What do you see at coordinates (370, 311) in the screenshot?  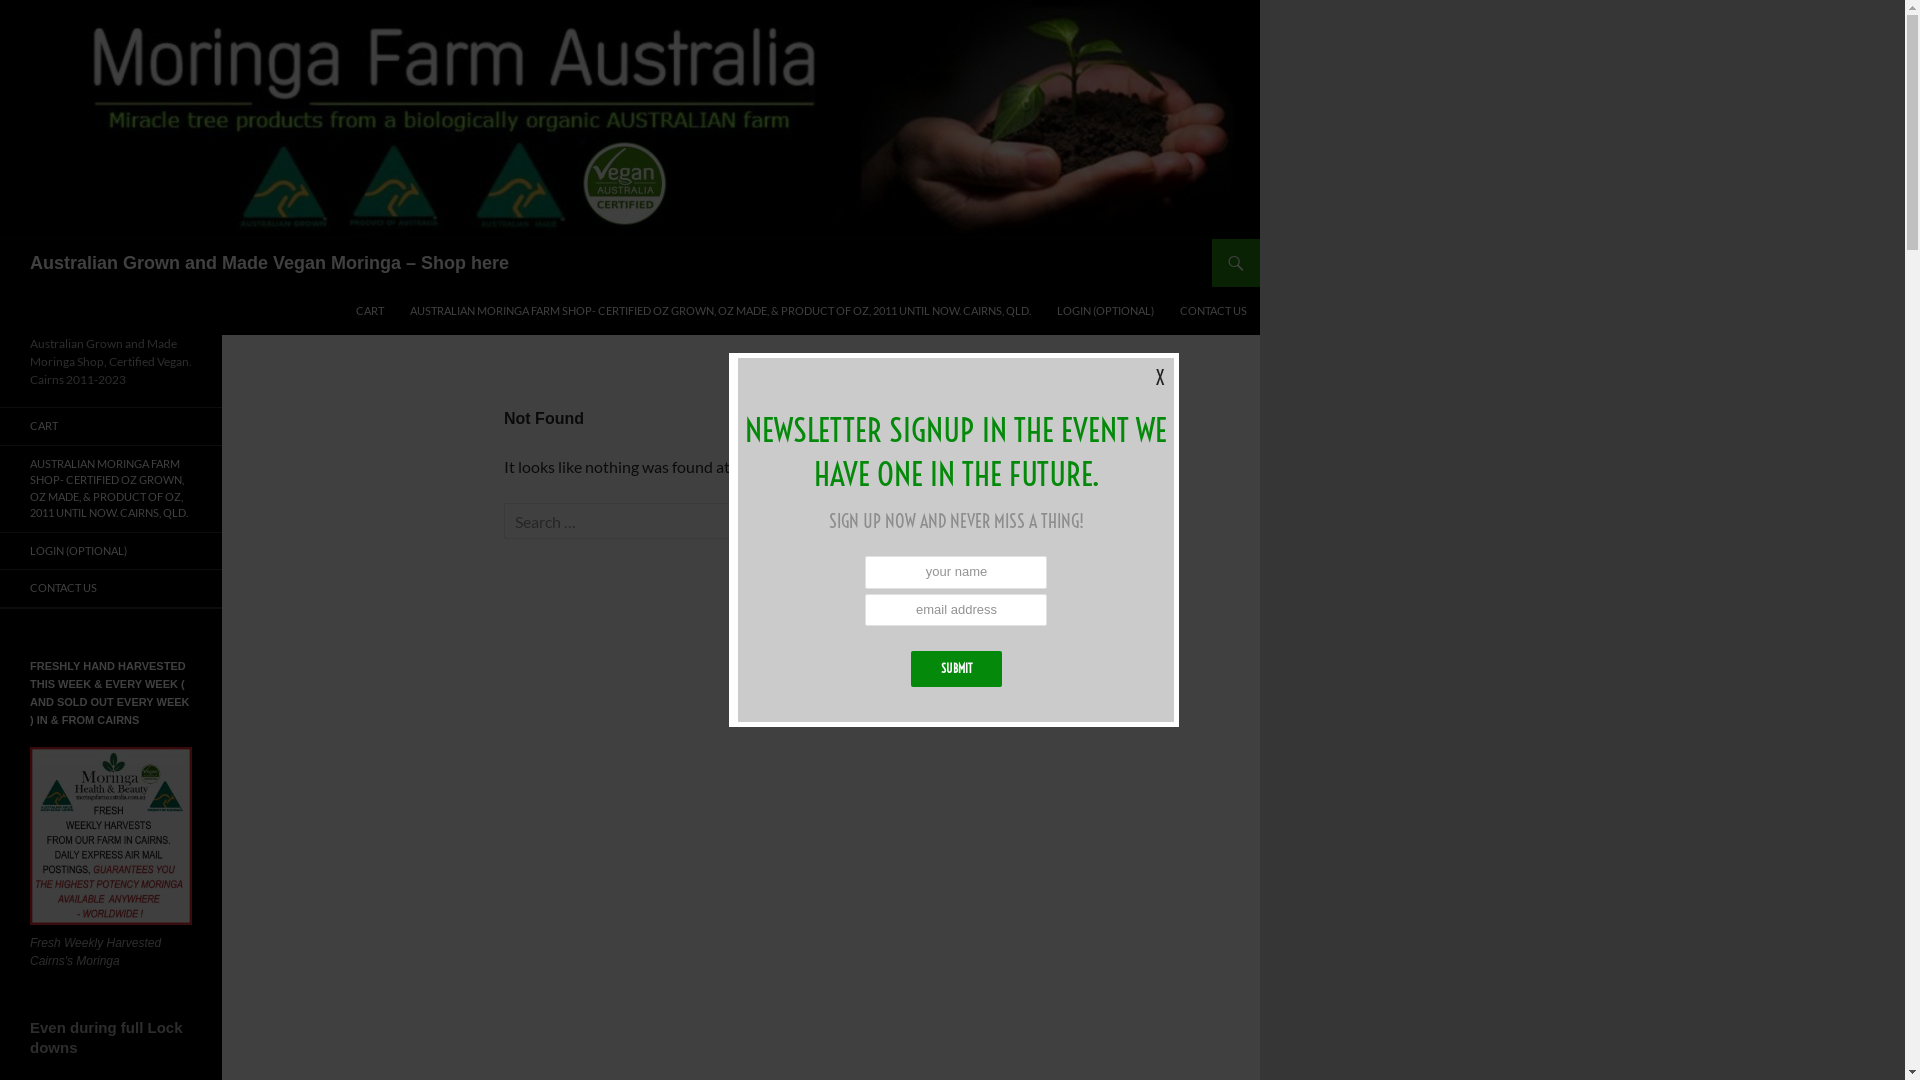 I see `CART` at bounding box center [370, 311].